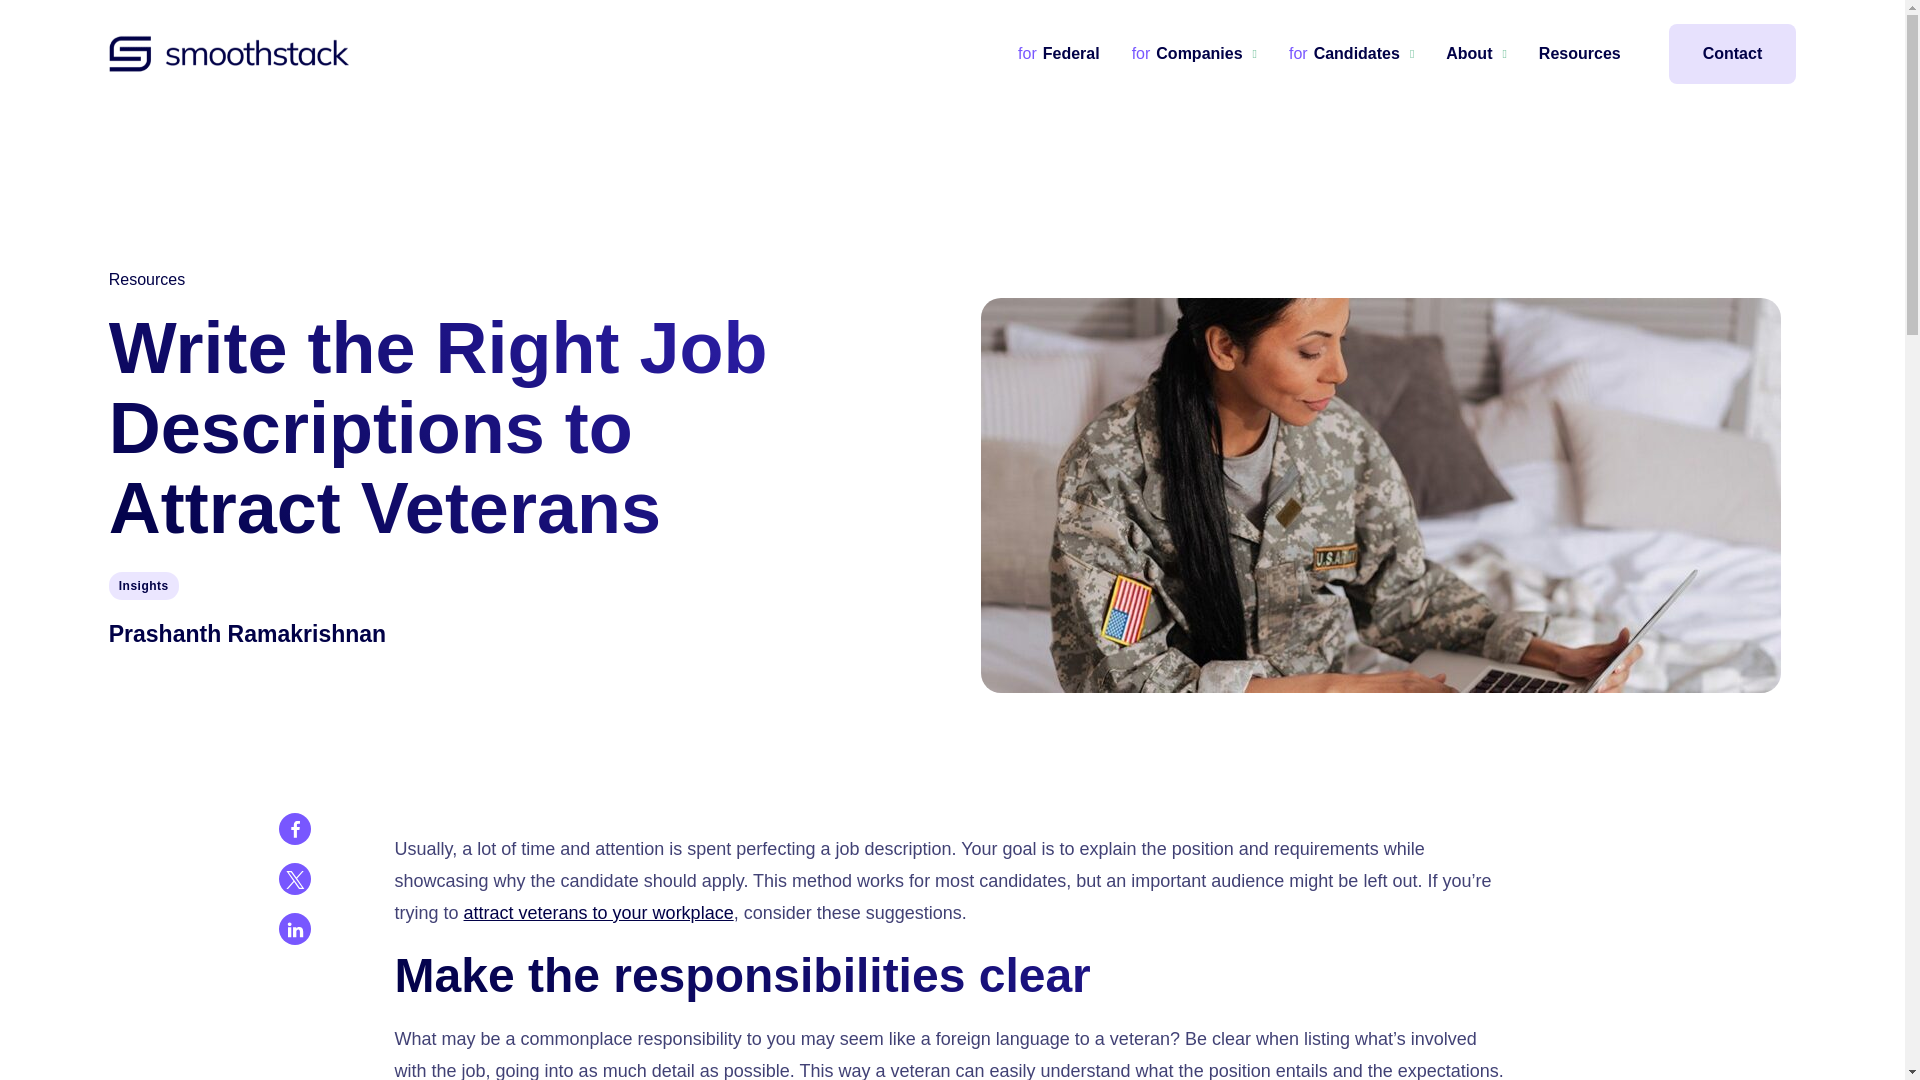  Describe the element at coordinates (1580, 54) in the screenshot. I see `Resources` at that location.